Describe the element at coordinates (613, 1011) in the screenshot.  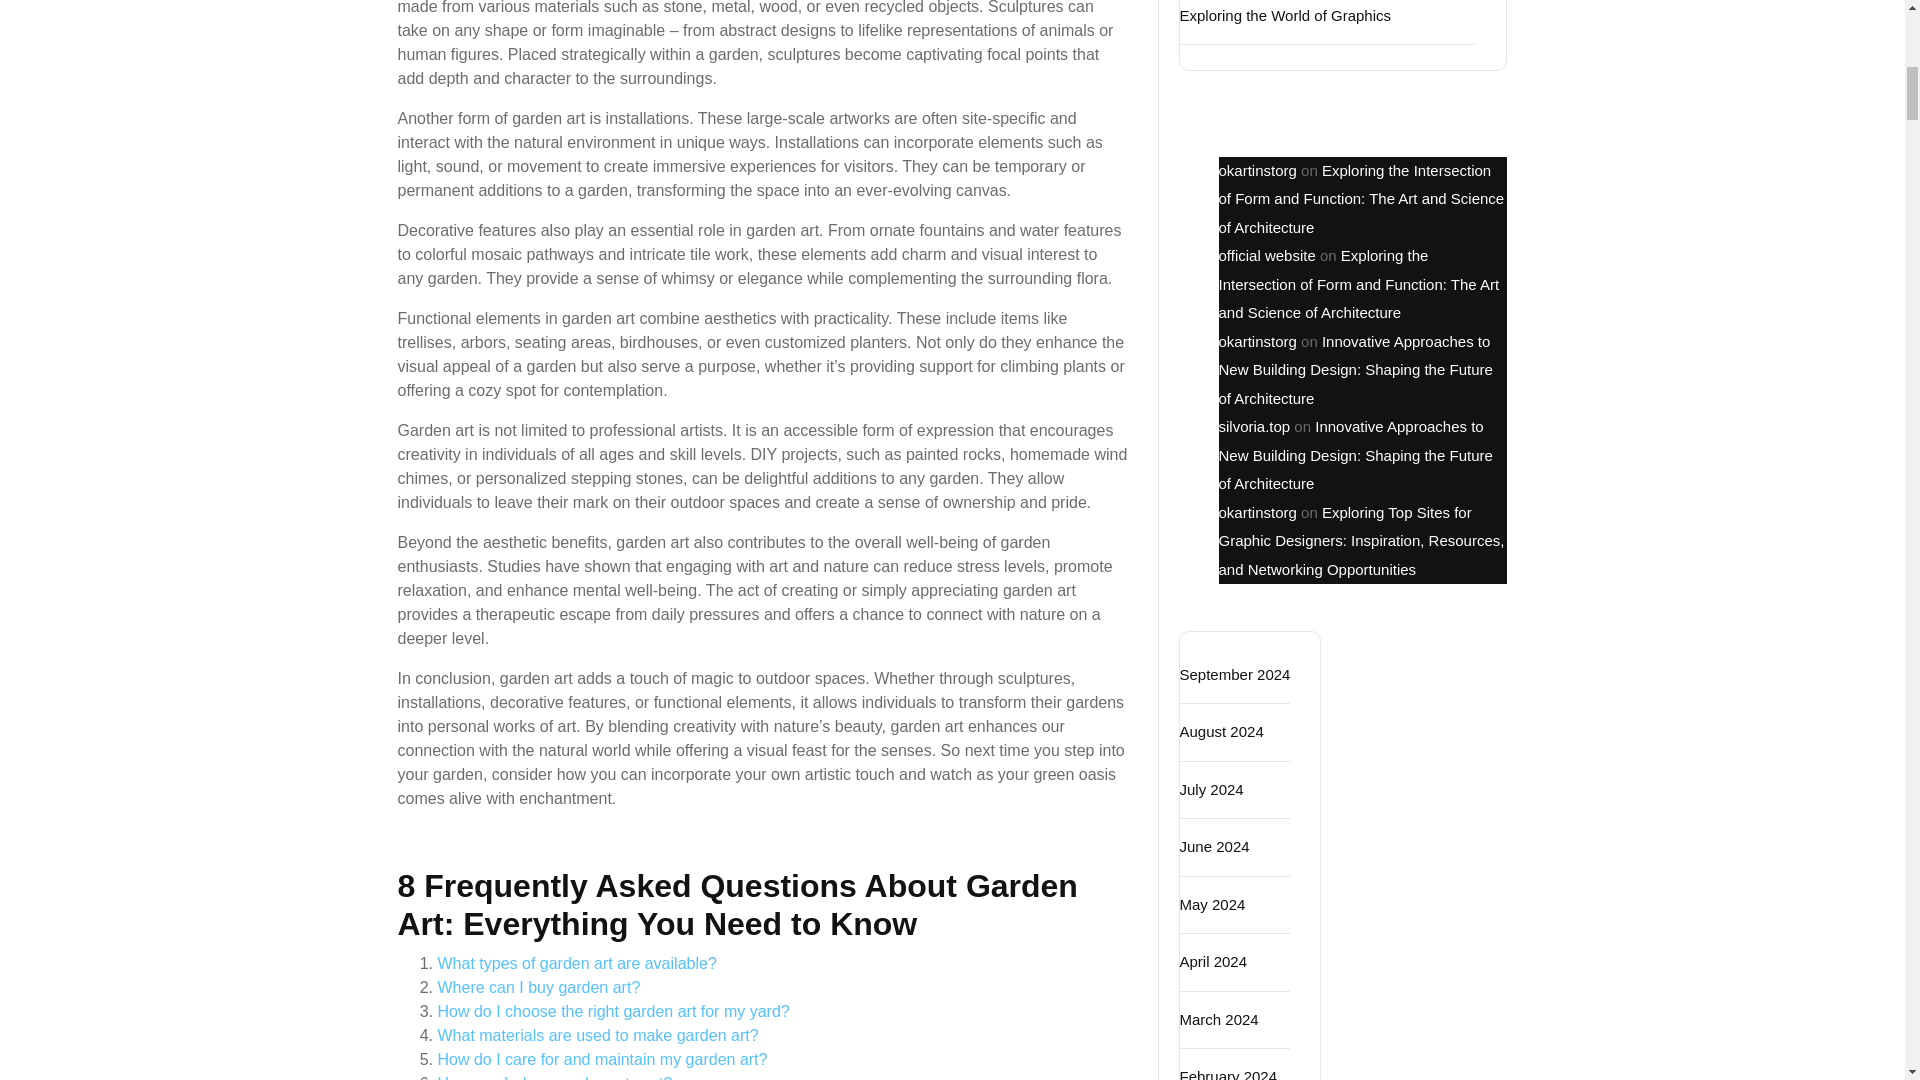
I see `How do I choose the right garden art for my yard?` at that location.